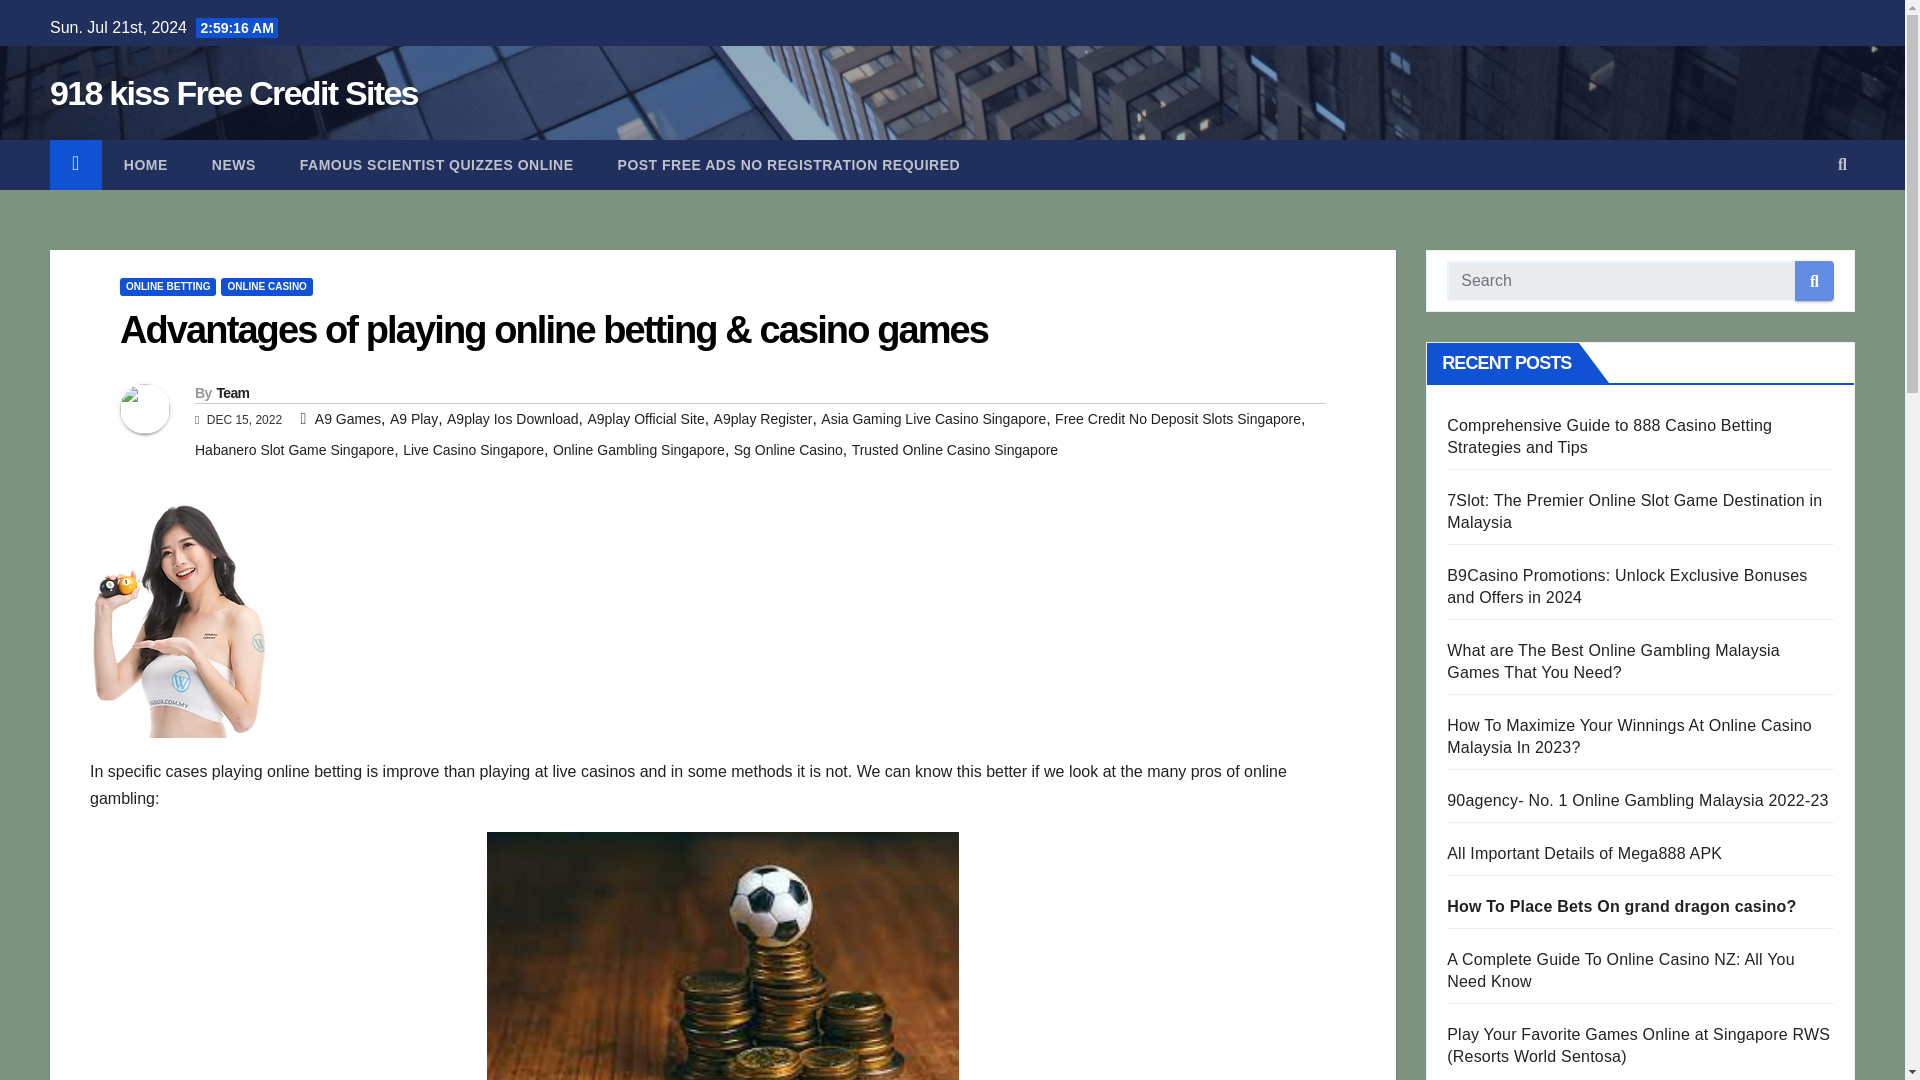  Describe the element at coordinates (513, 418) in the screenshot. I see `A9play Ios Download` at that location.